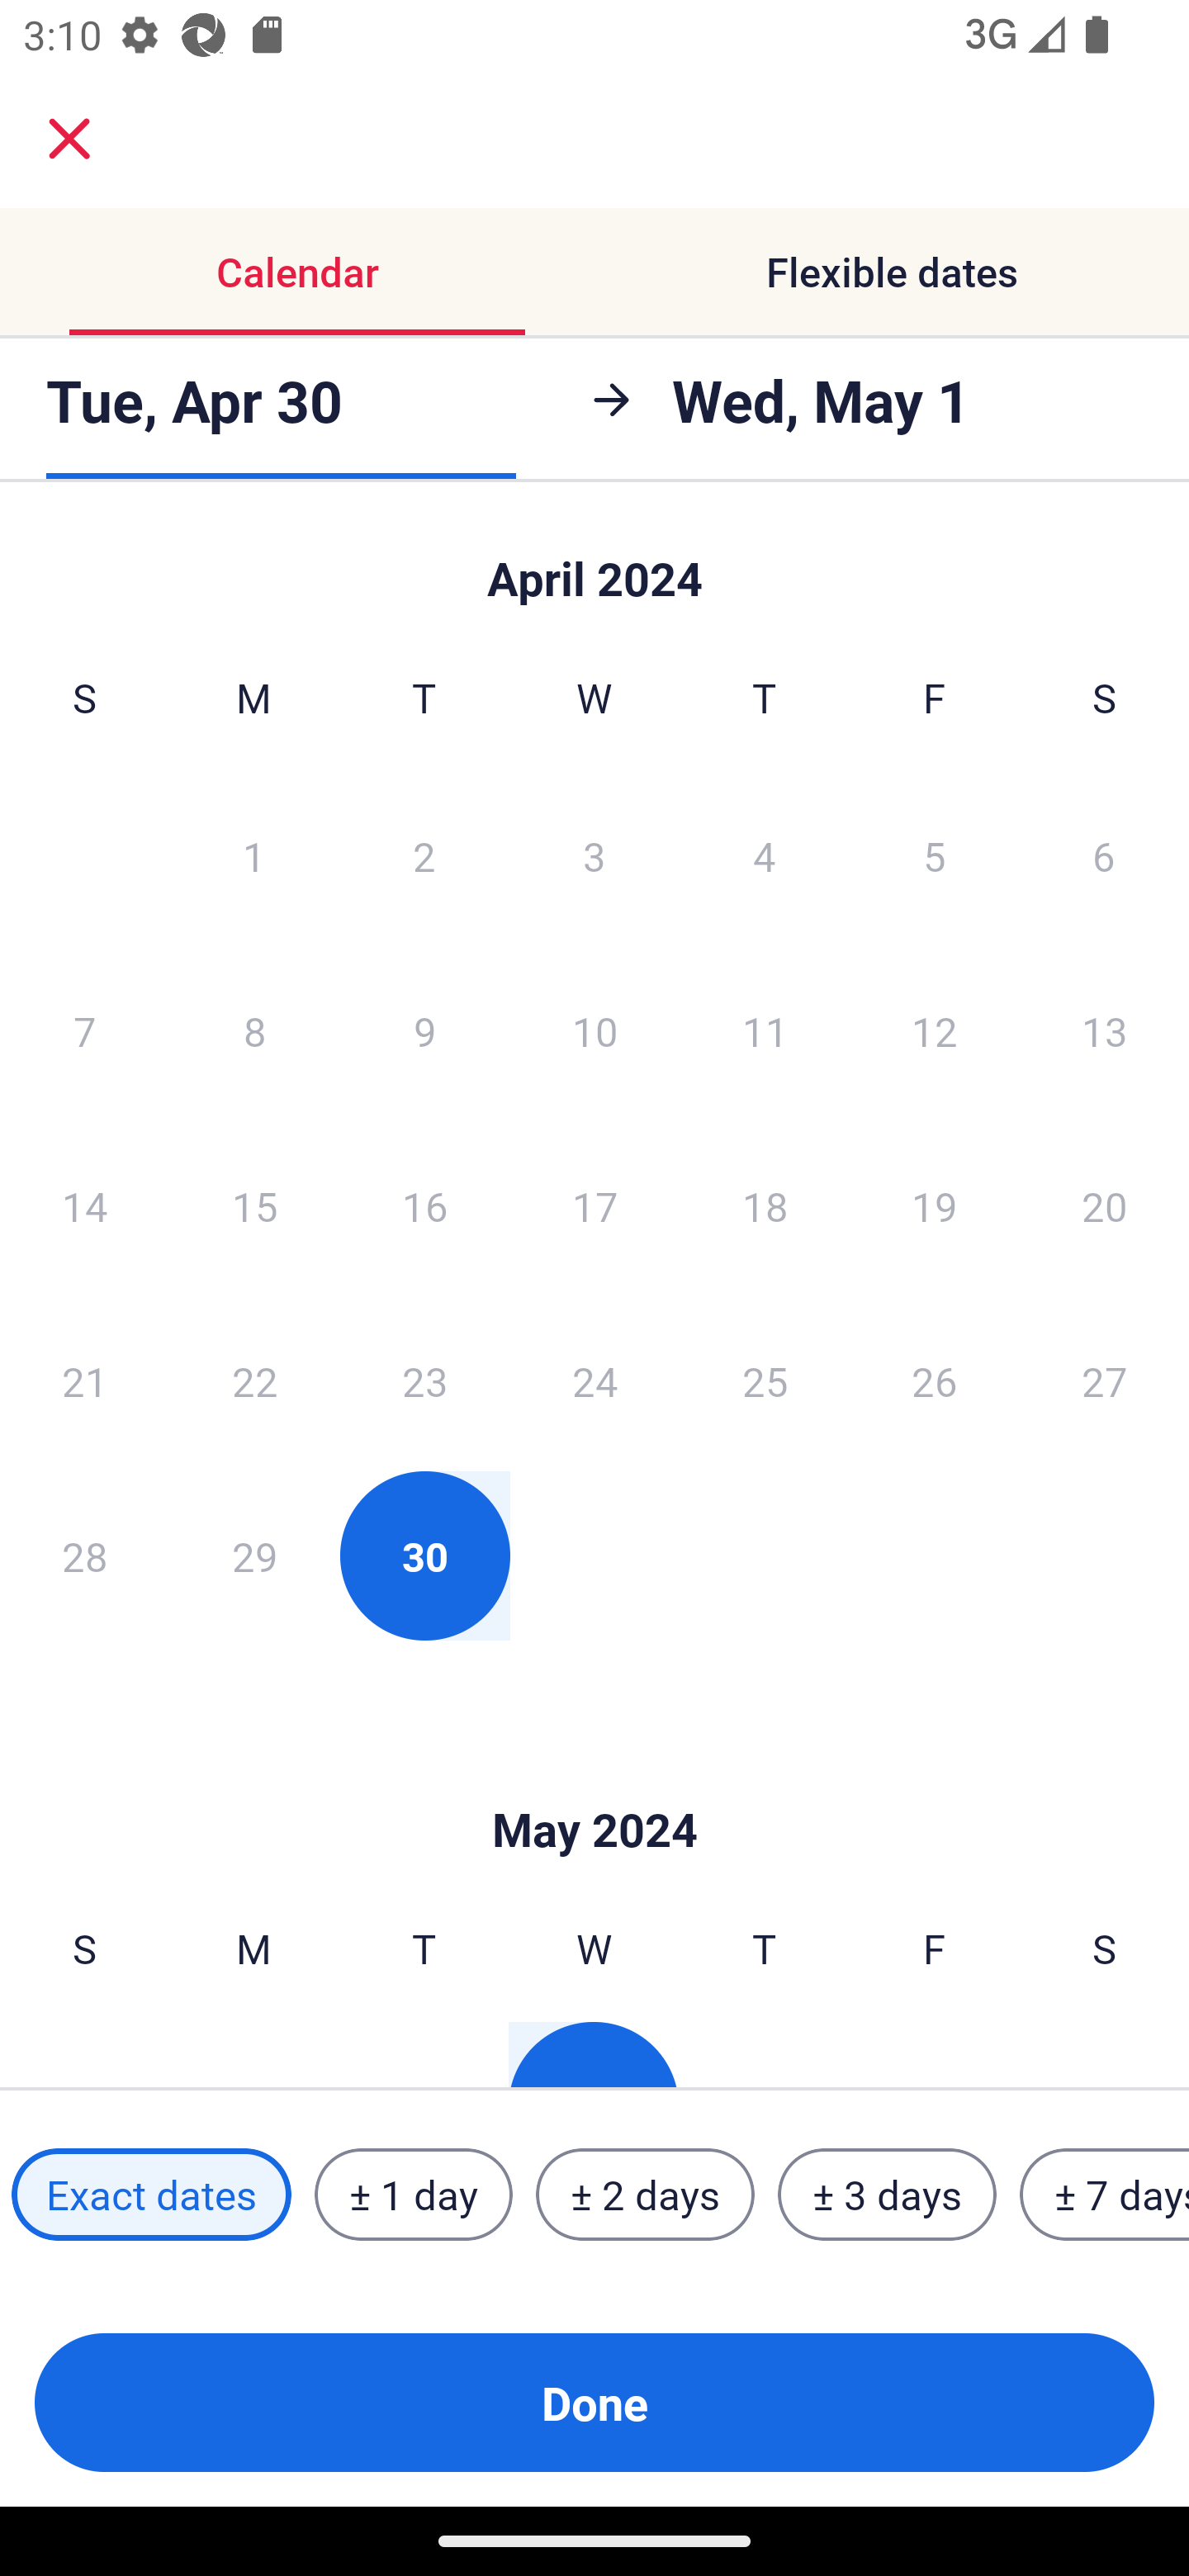 Image resolution: width=1189 pixels, height=2576 pixels. What do you see at coordinates (887, 2195) in the screenshot?
I see `± 3 days` at bounding box center [887, 2195].